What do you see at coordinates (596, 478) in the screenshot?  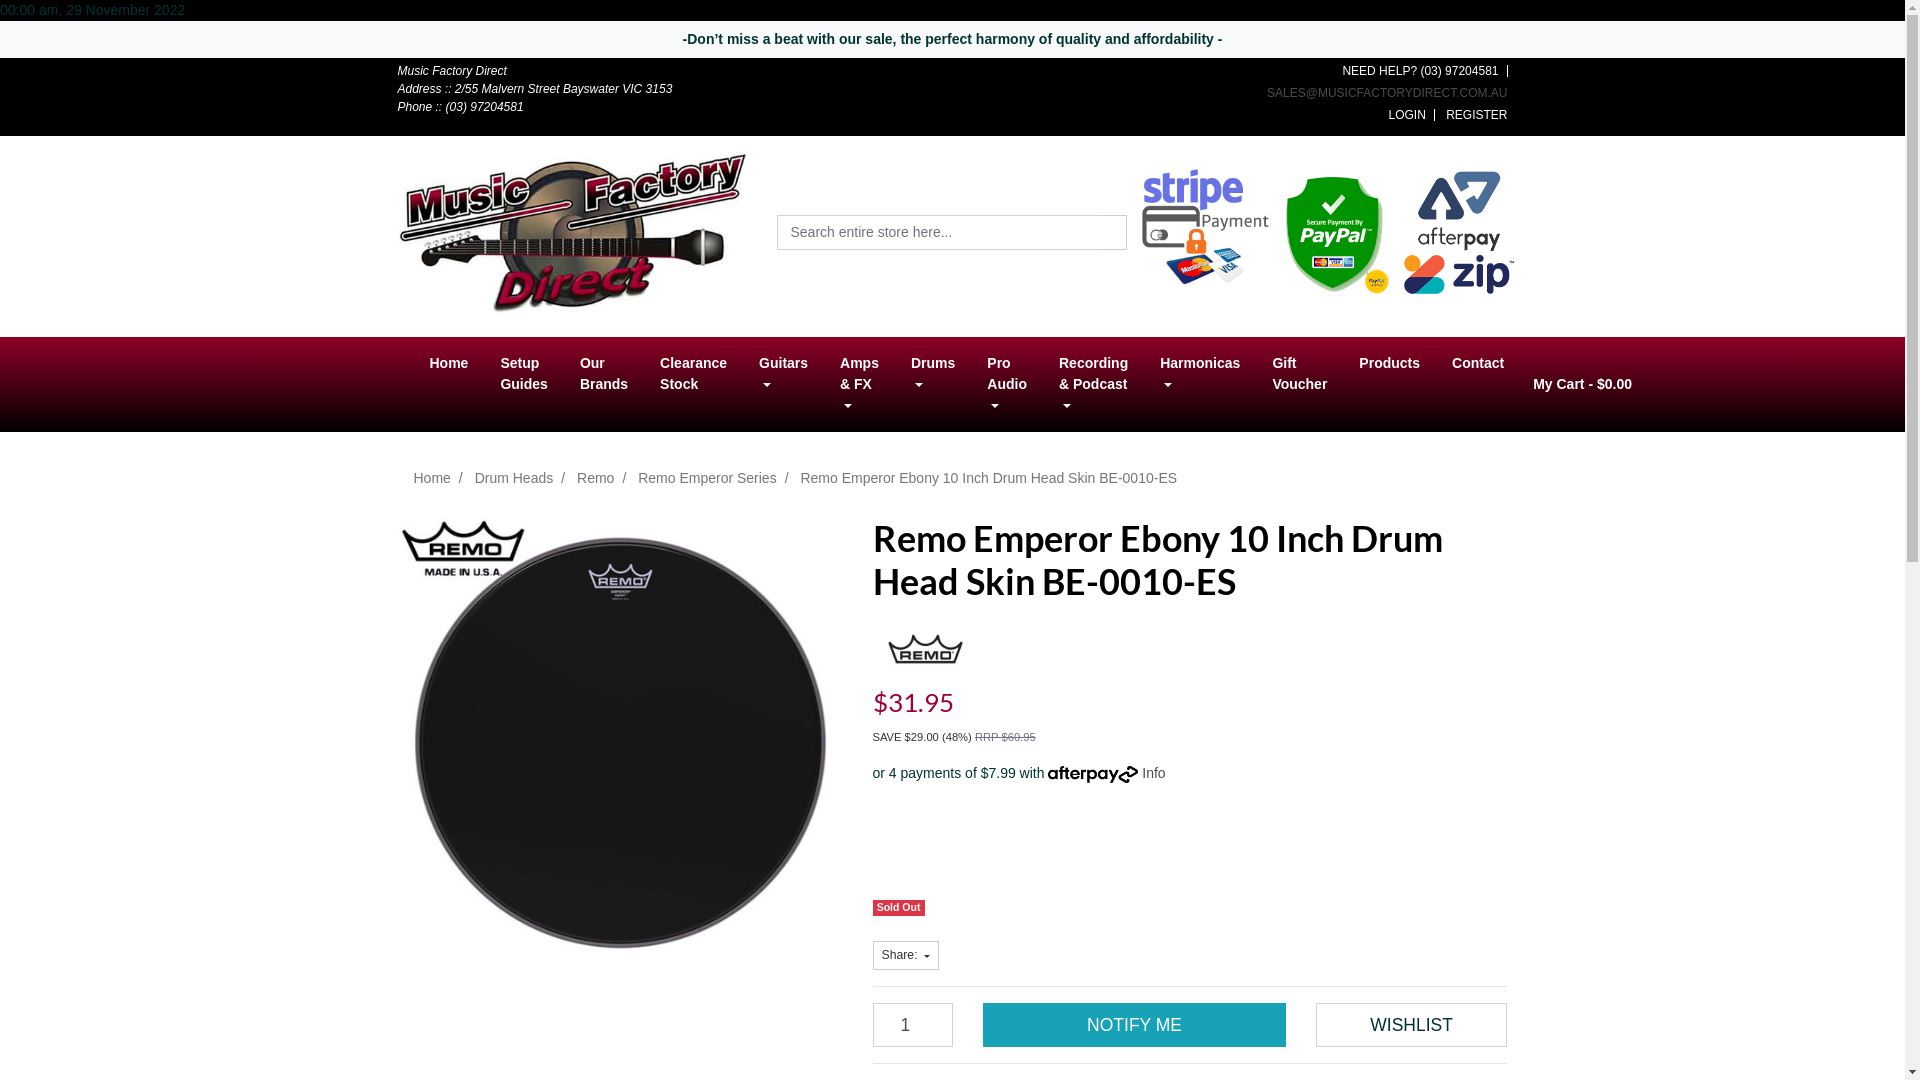 I see `Remo` at bounding box center [596, 478].